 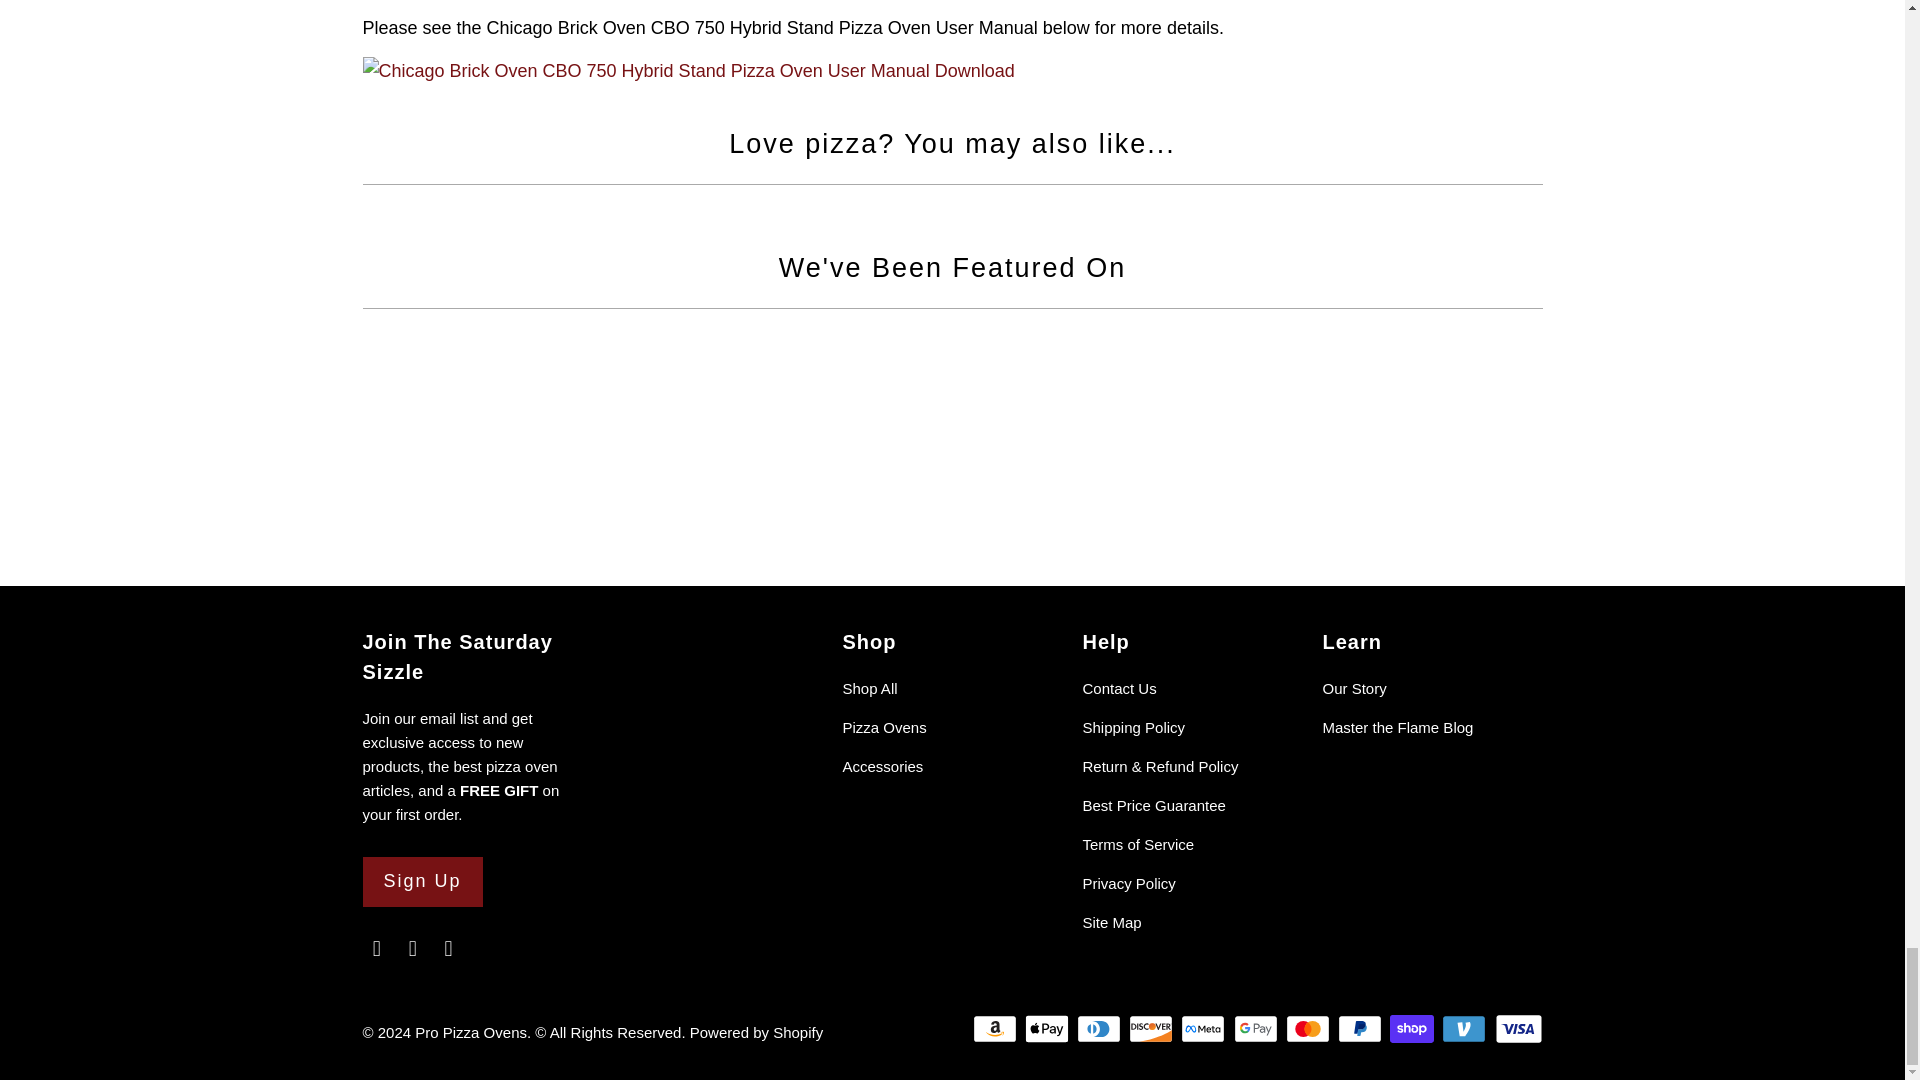 What do you see at coordinates (1204, 1029) in the screenshot?
I see `Meta Pay` at bounding box center [1204, 1029].